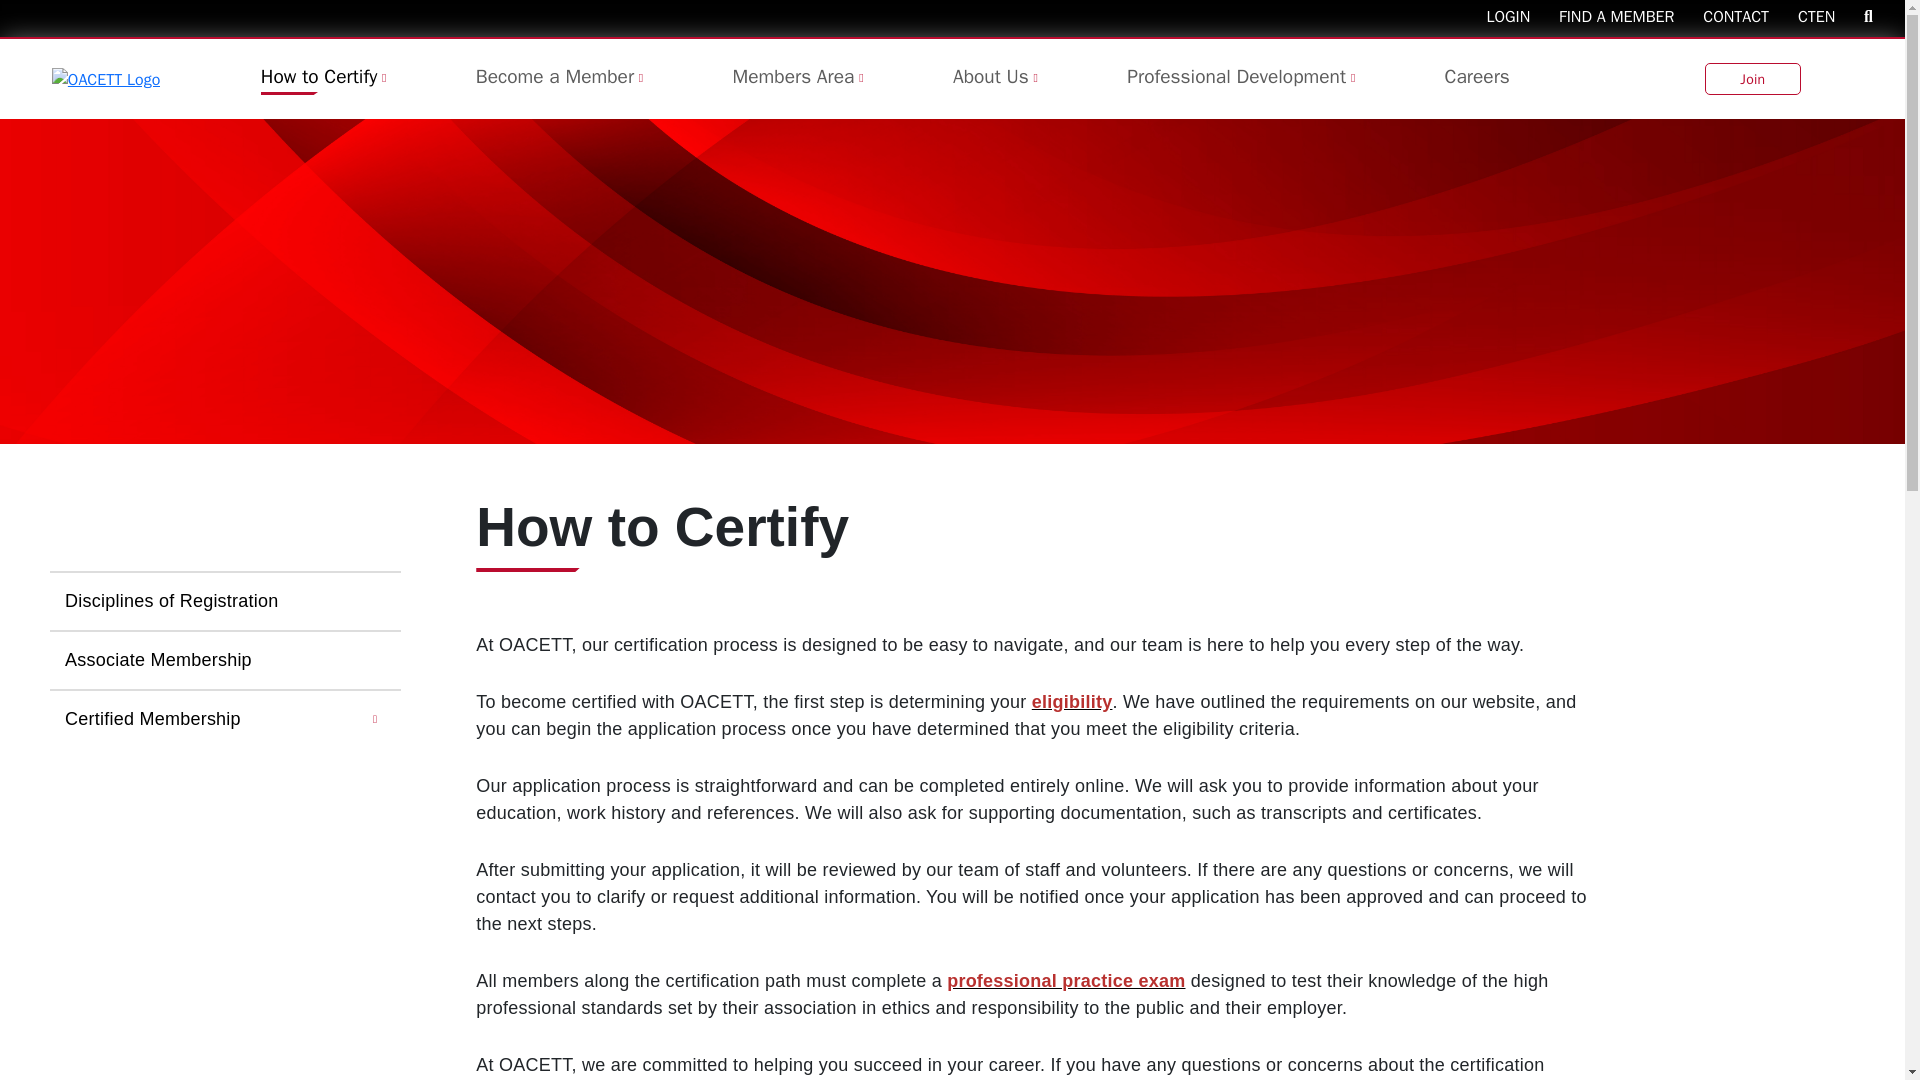 This screenshot has width=1920, height=1080. Describe the element at coordinates (320, 76) in the screenshot. I see `How to Certify` at that location.